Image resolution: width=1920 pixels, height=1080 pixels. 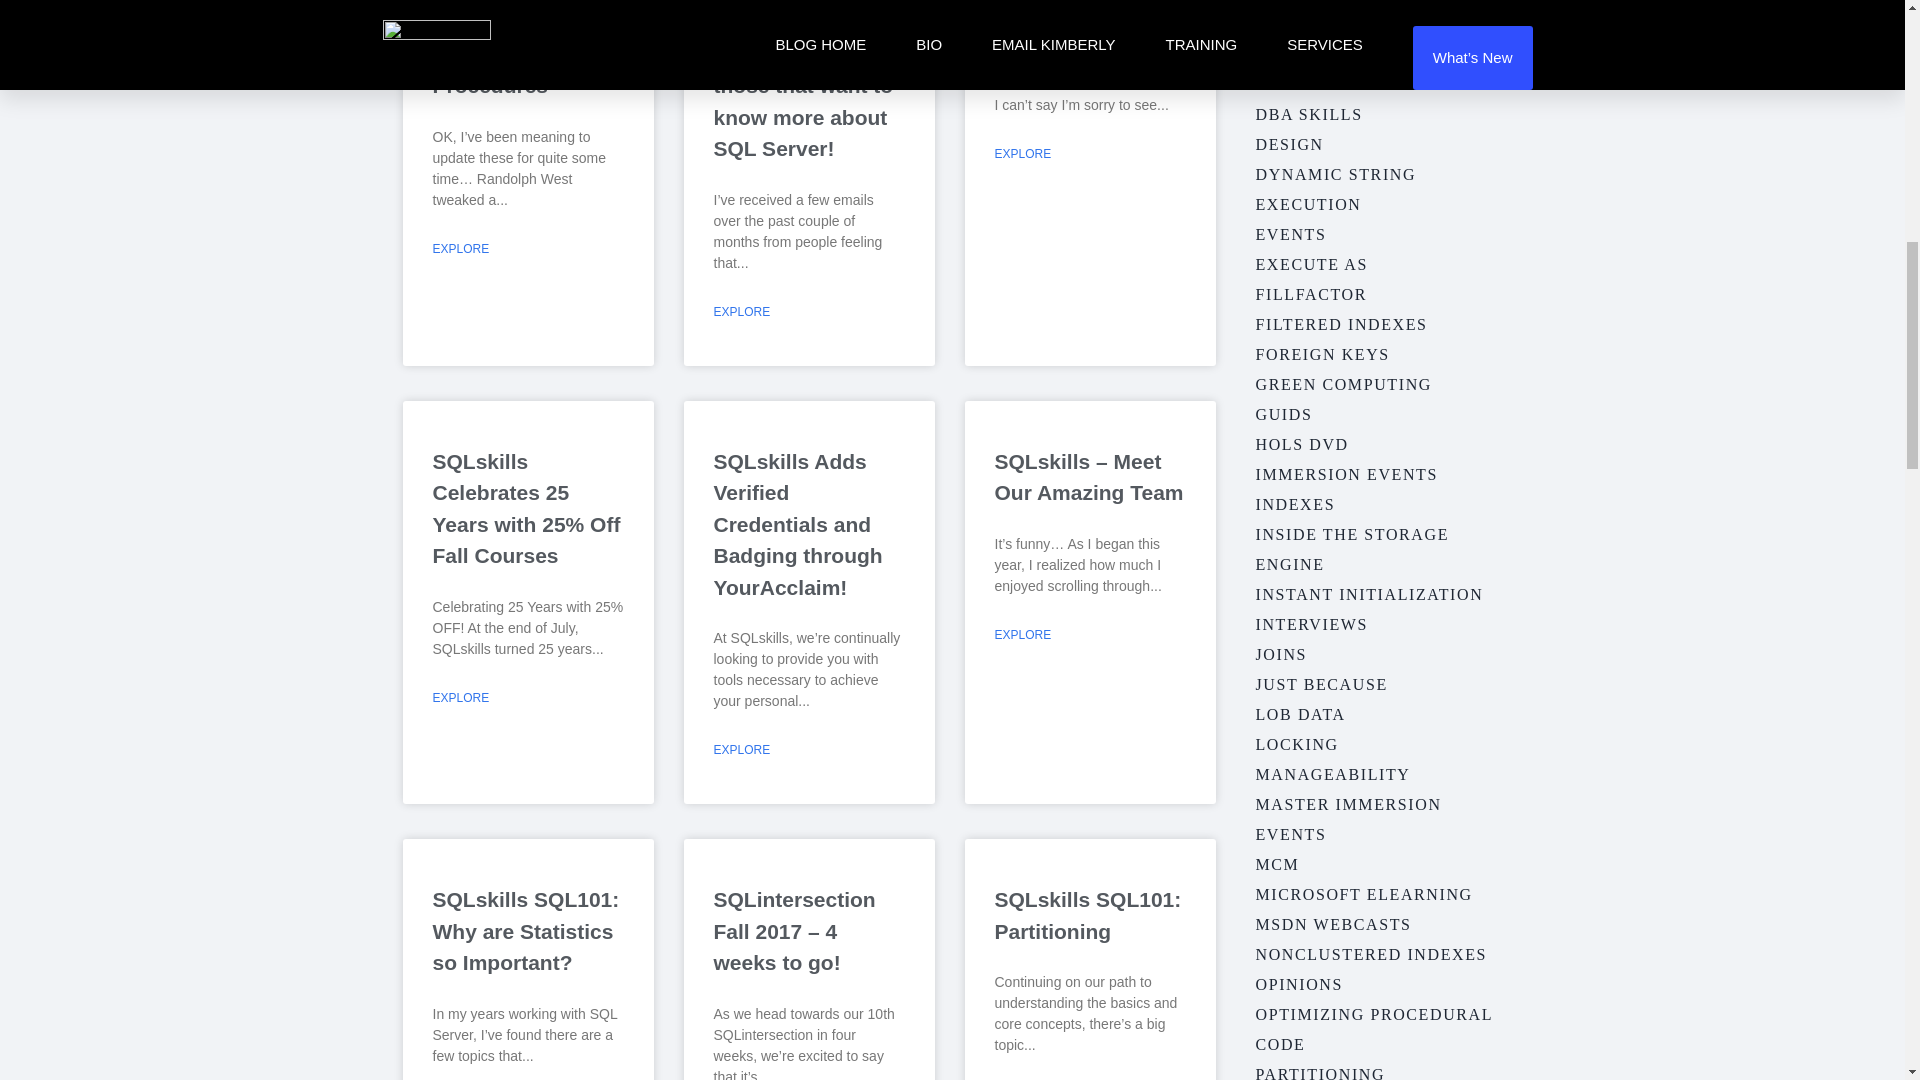 I want to click on EXPLORE, so click(x=460, y=248).